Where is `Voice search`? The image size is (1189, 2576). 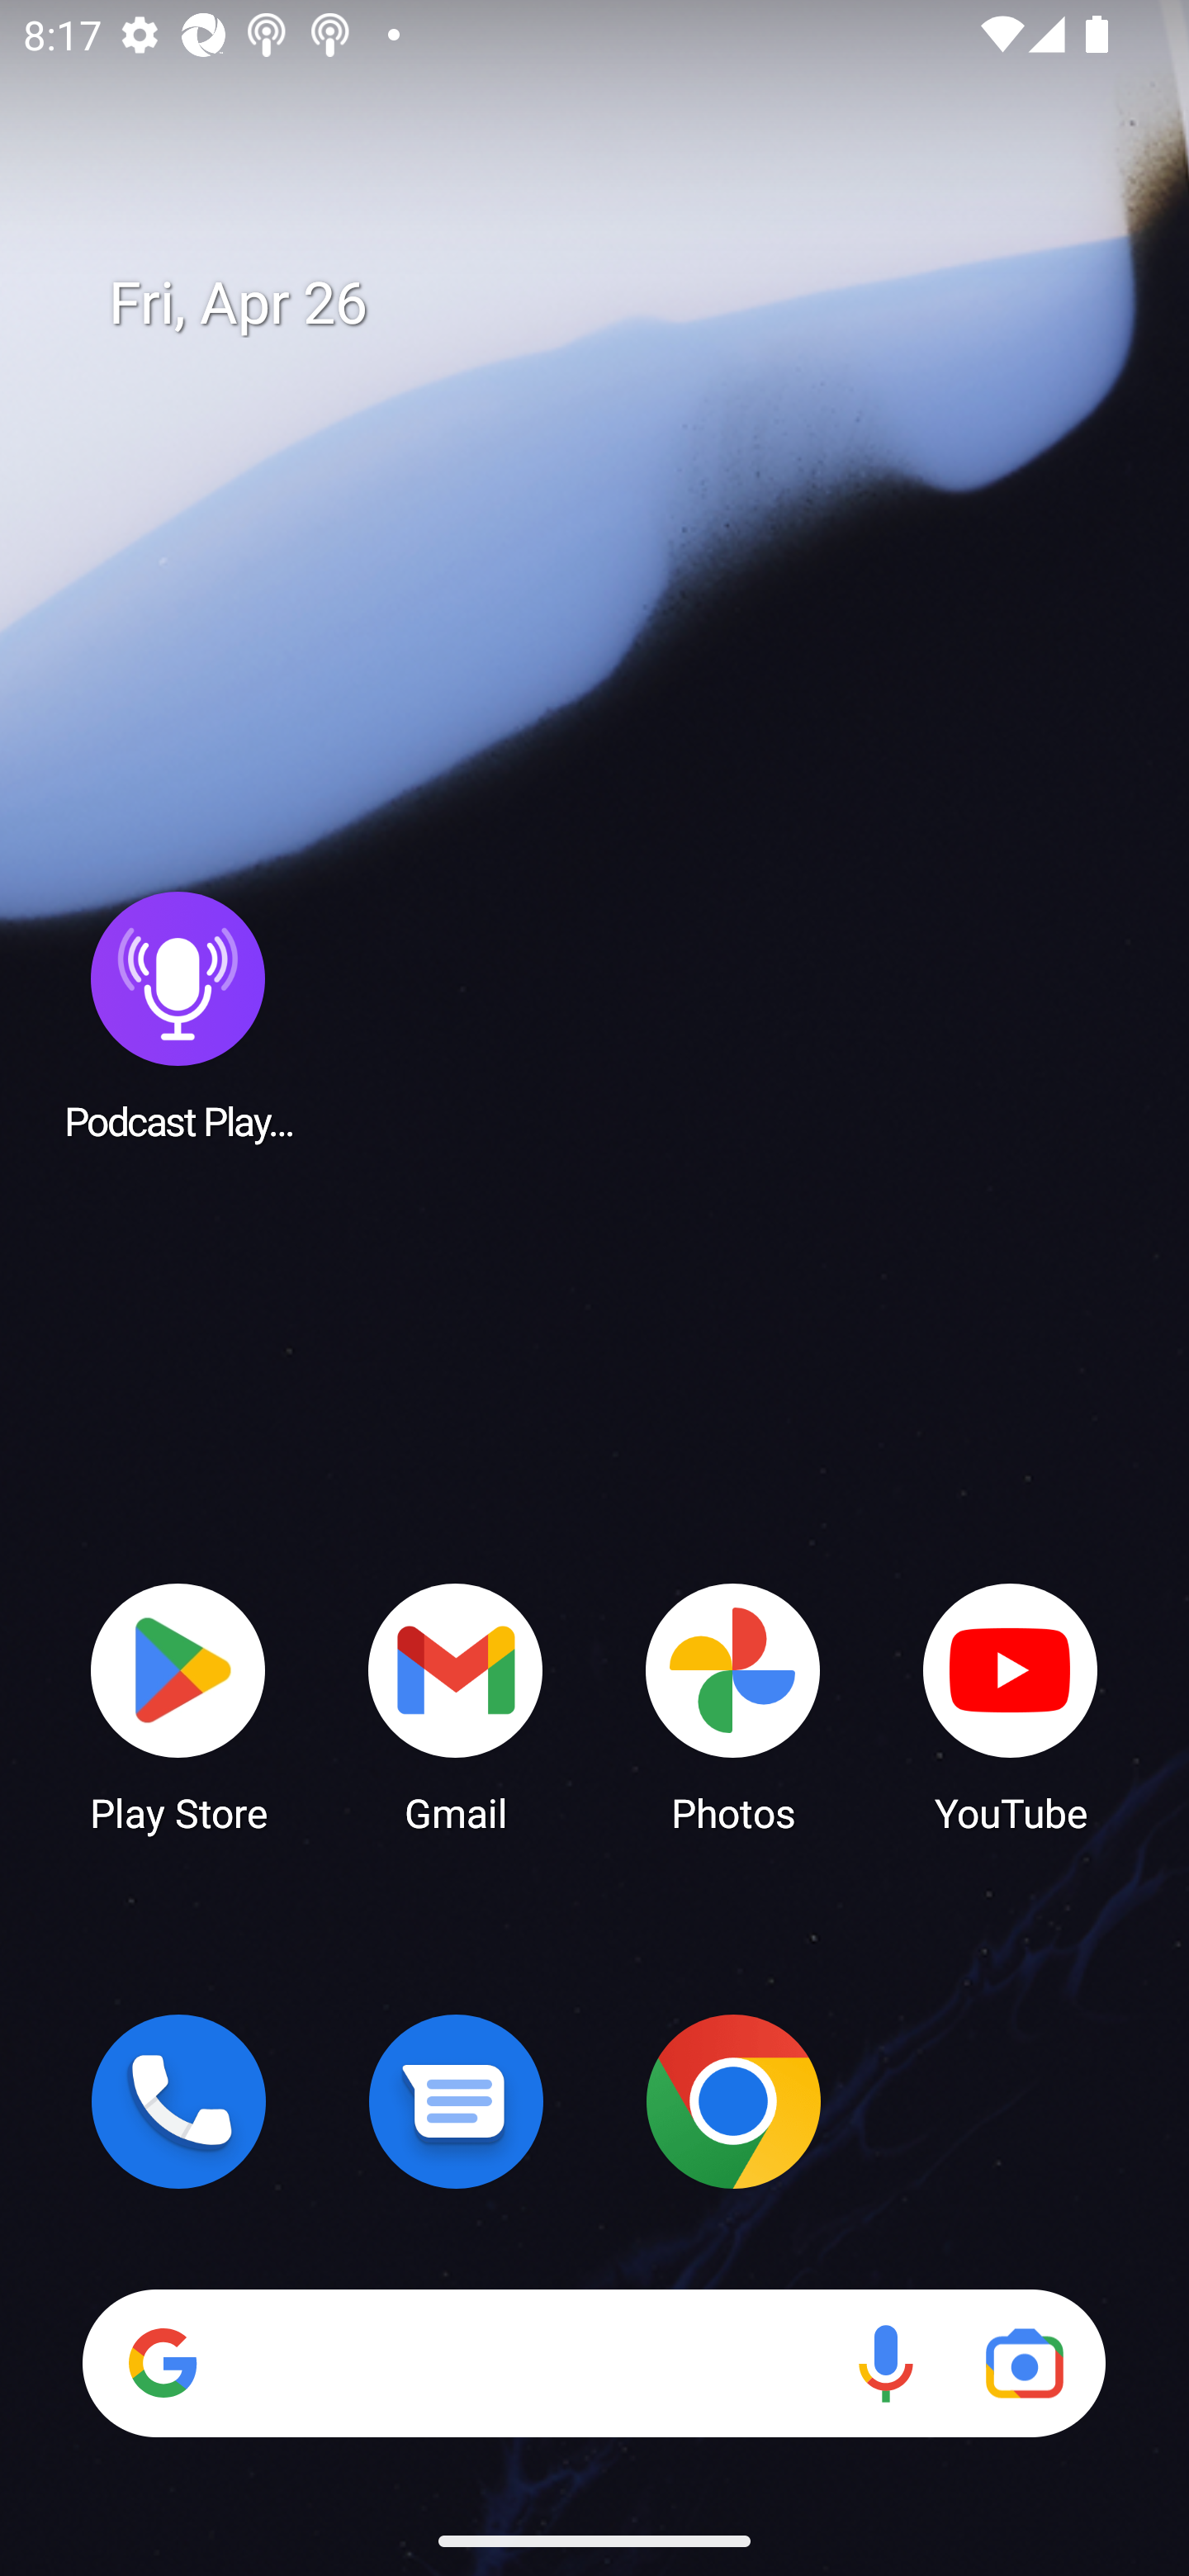
Voice search is located at coordinates (885, 2363).